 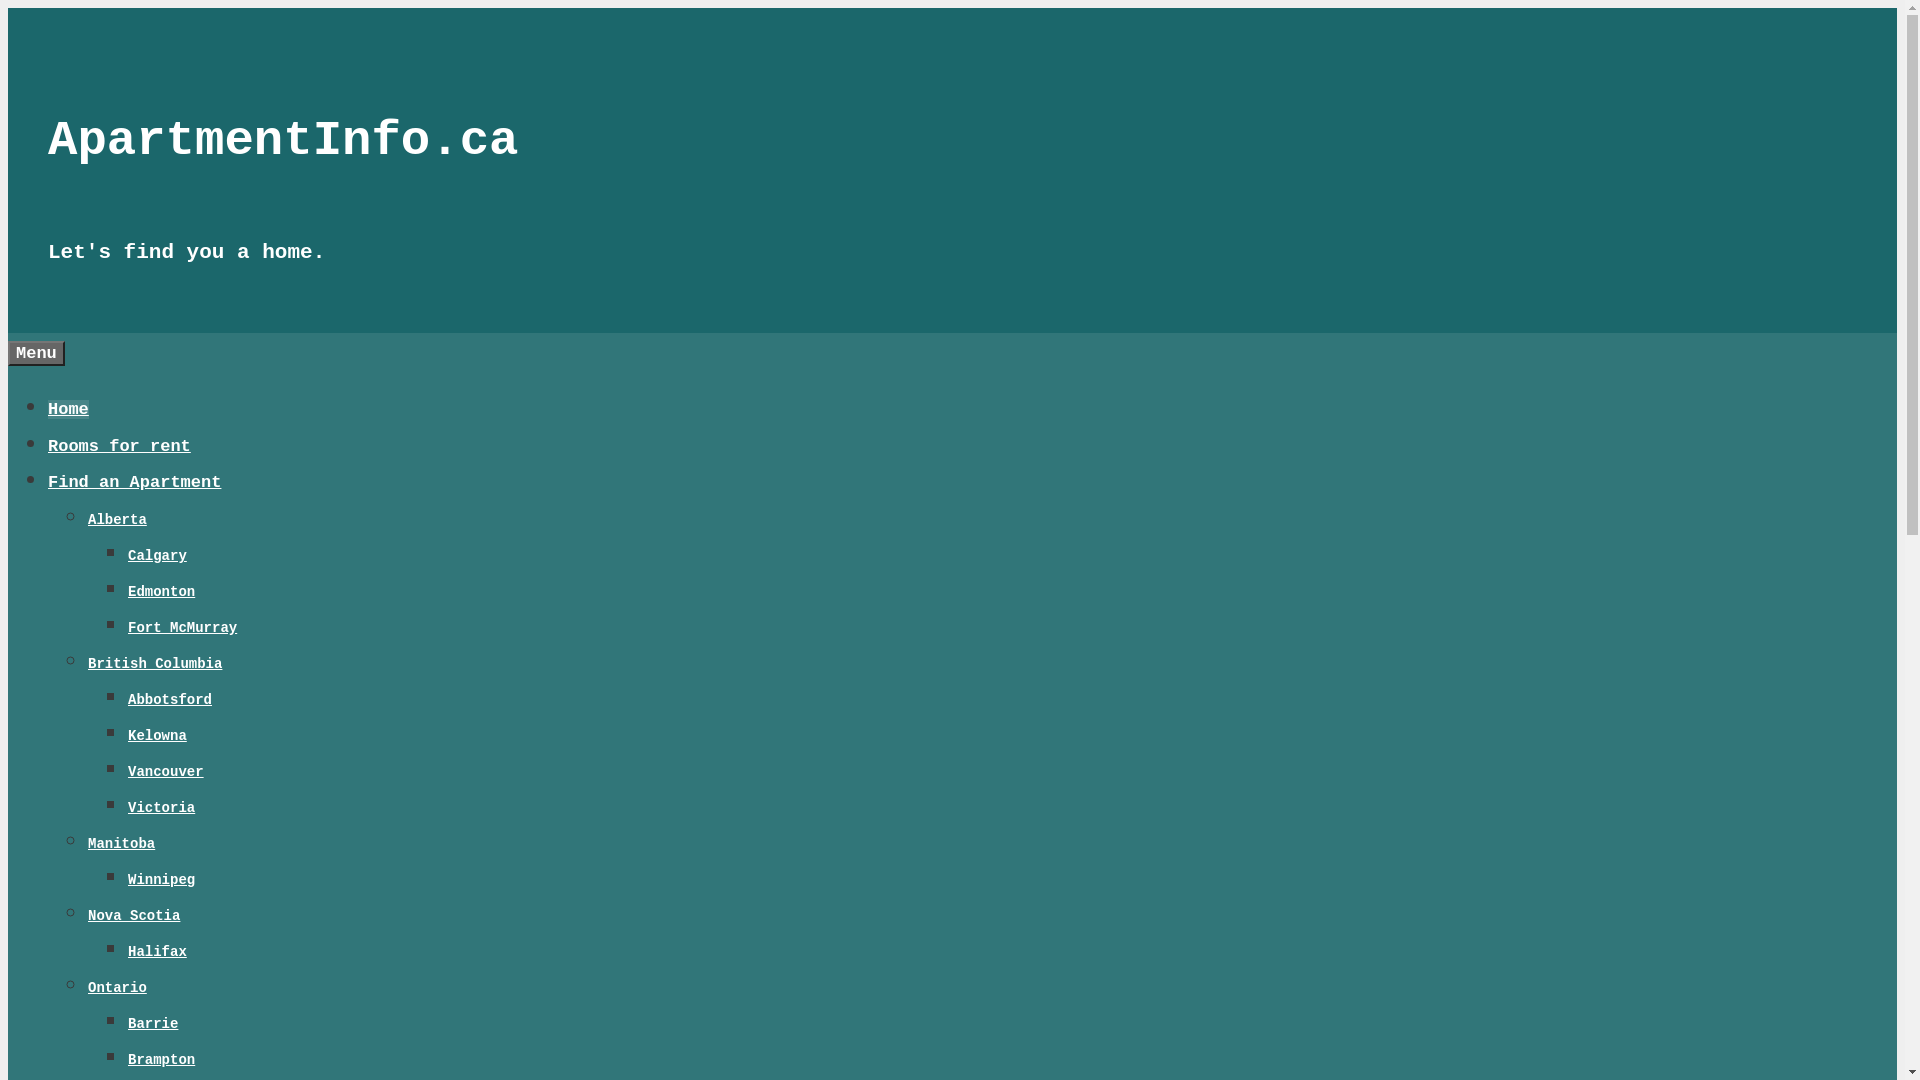 I want to click on Victoria, so click(x=162, y=808).